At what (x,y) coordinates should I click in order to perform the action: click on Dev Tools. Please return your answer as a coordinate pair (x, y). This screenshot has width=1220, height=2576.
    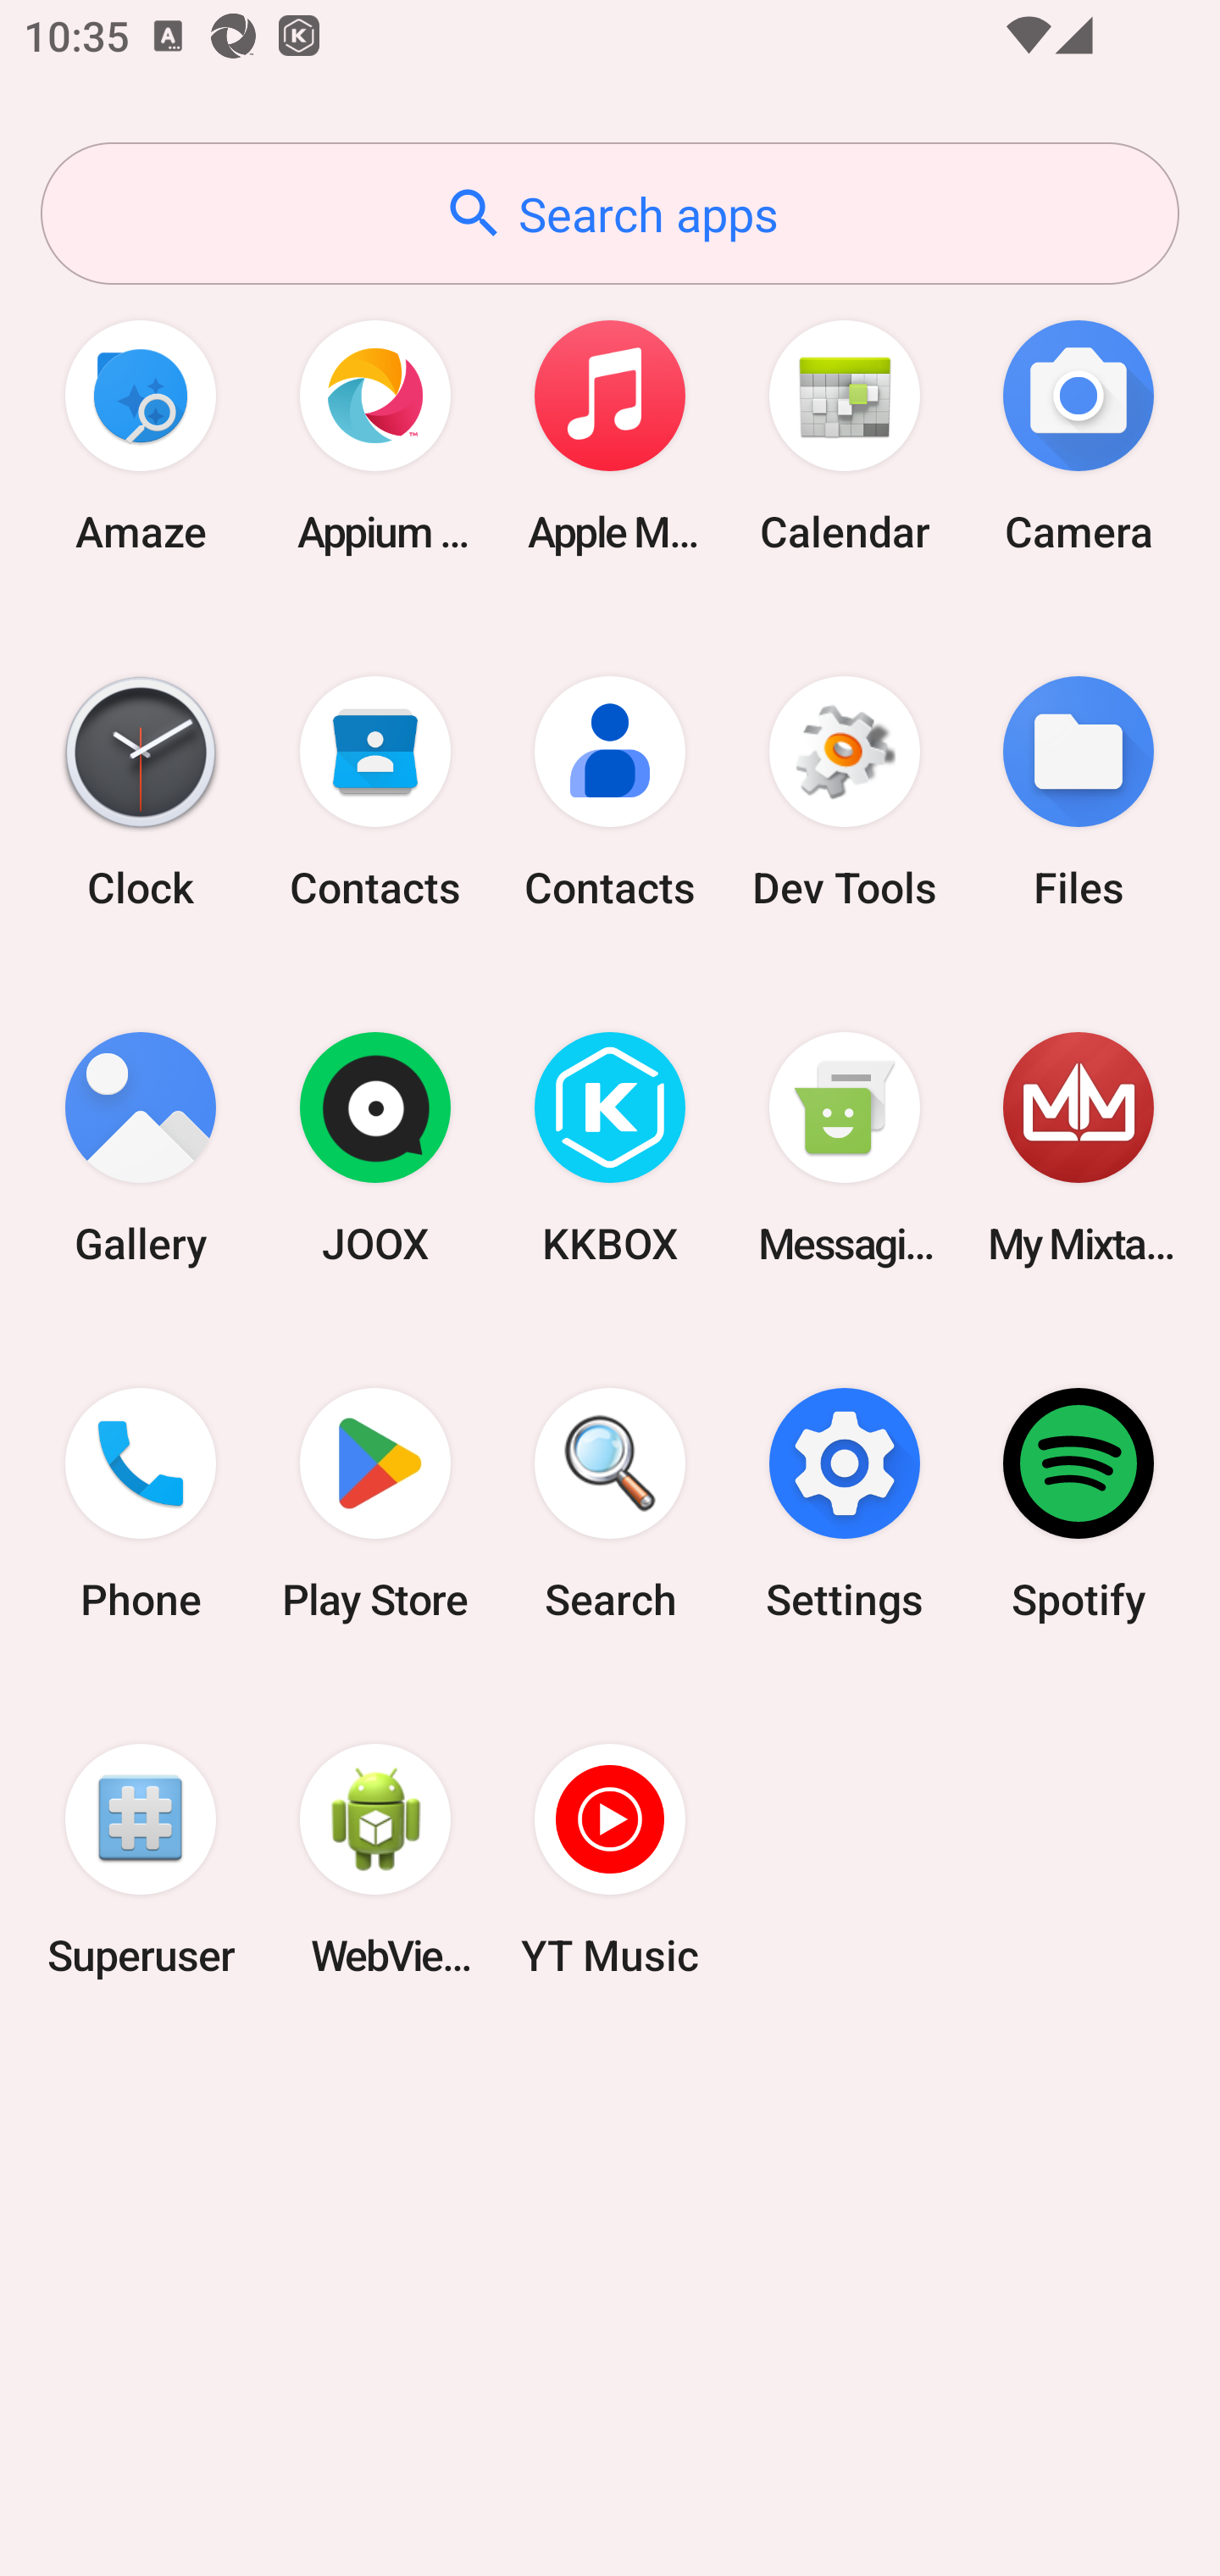
    Looking at the image, I should click on (844, 791).